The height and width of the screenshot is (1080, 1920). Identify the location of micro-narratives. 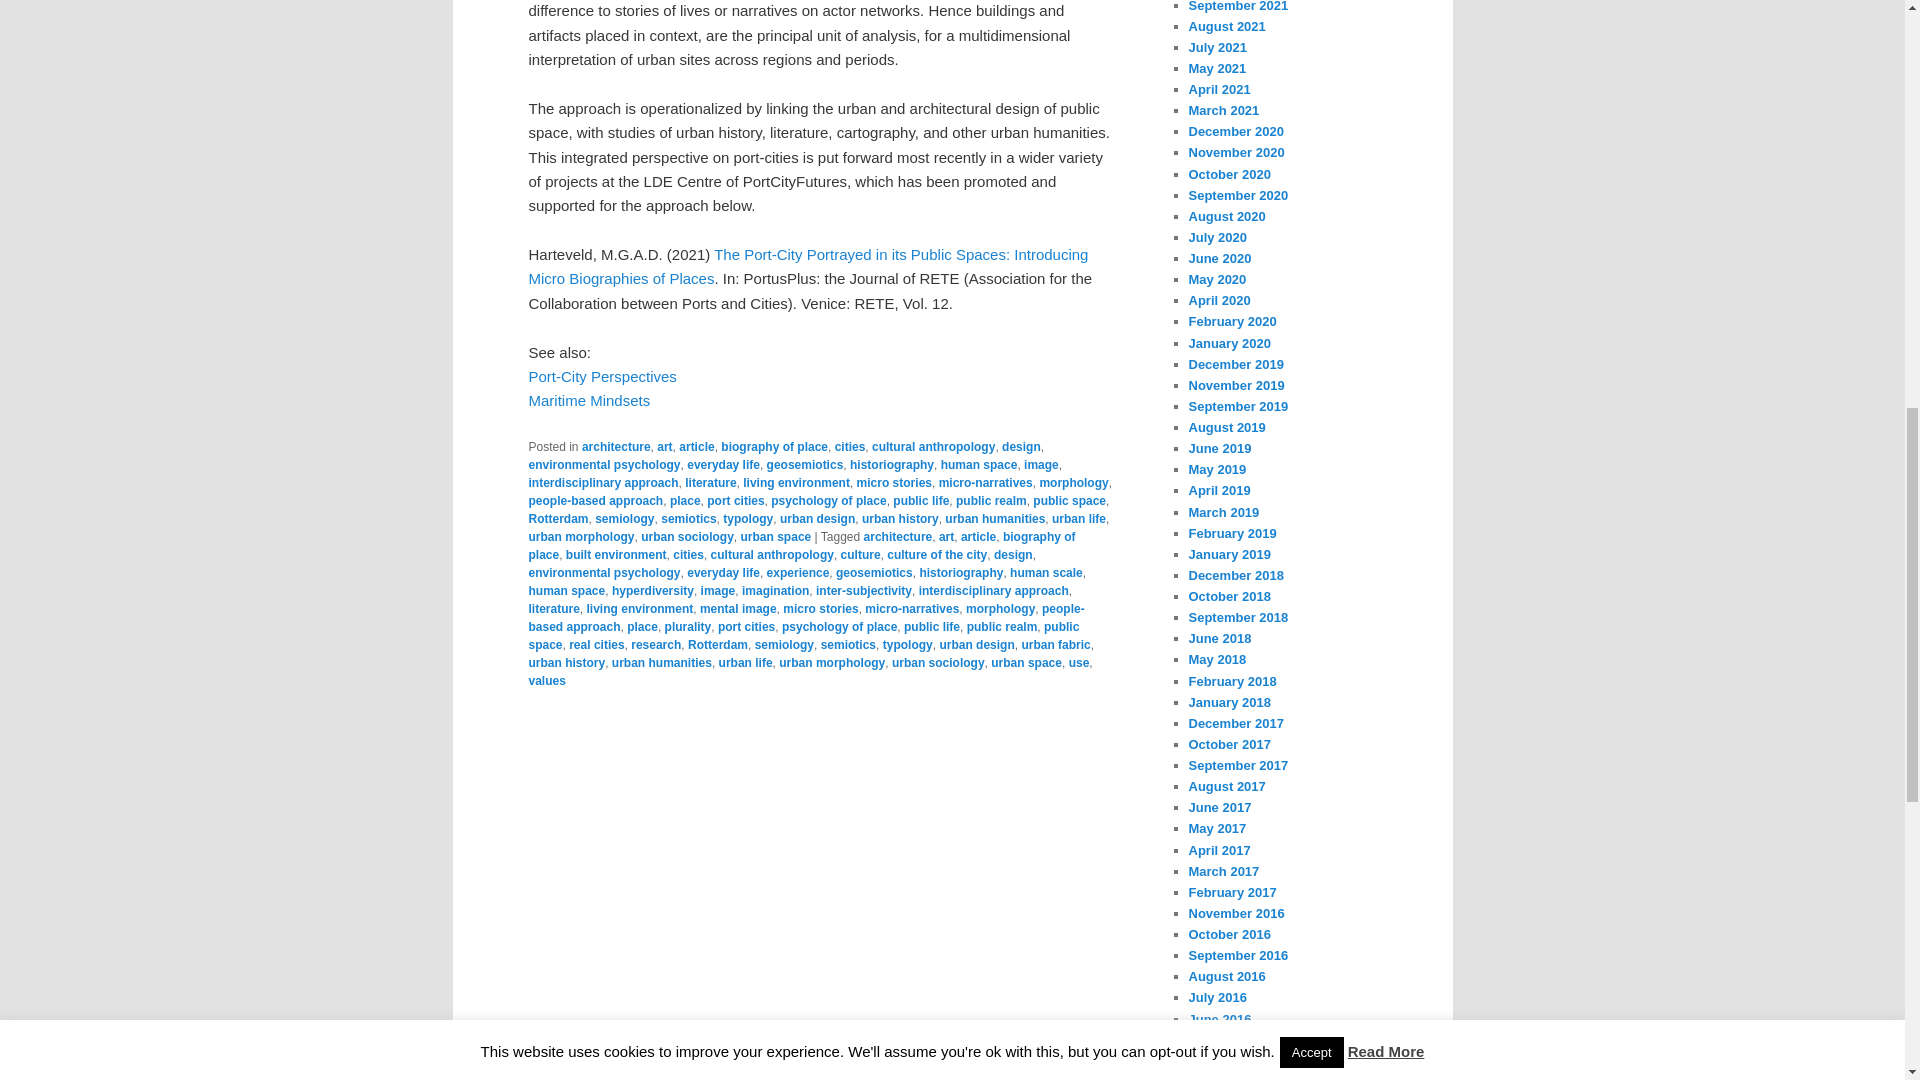
(985, 483).